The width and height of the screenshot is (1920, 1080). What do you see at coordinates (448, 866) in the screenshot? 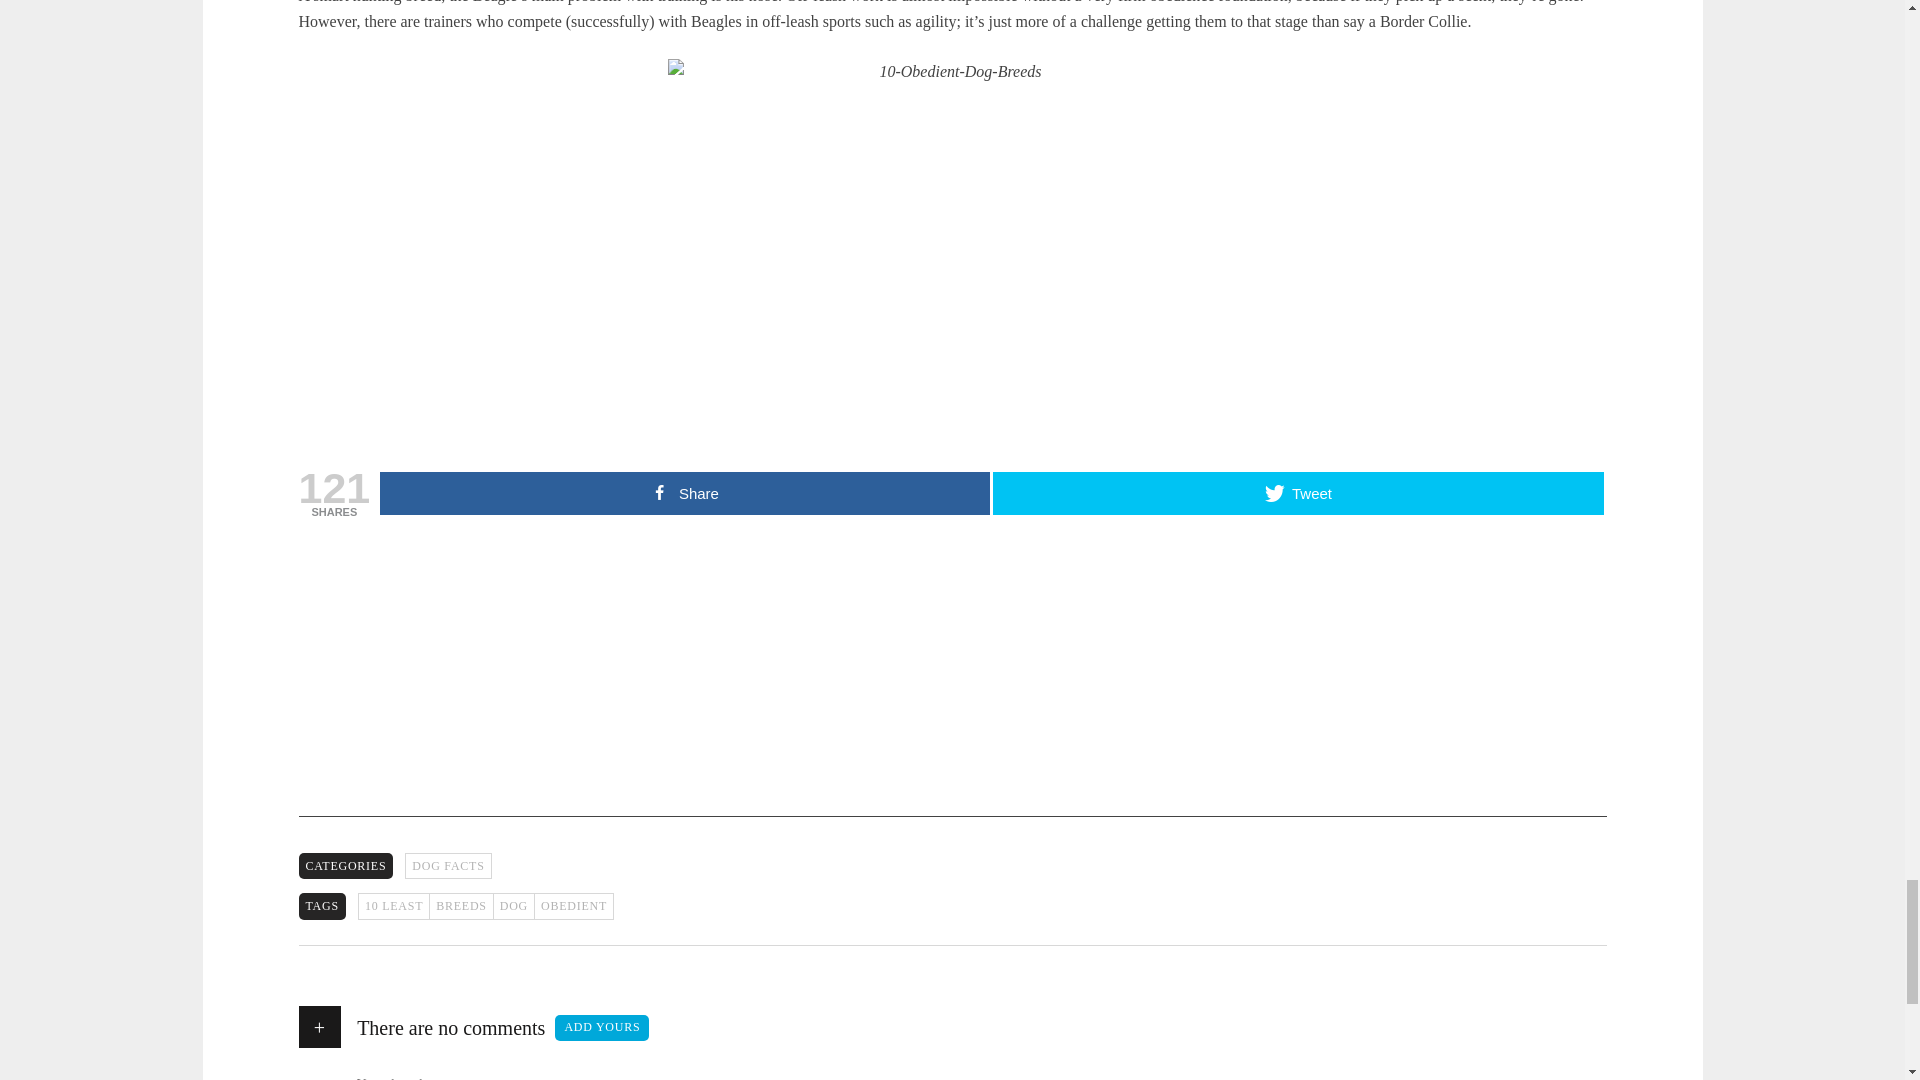
I see `DOG FACTS` at bounding box center [448, 866].